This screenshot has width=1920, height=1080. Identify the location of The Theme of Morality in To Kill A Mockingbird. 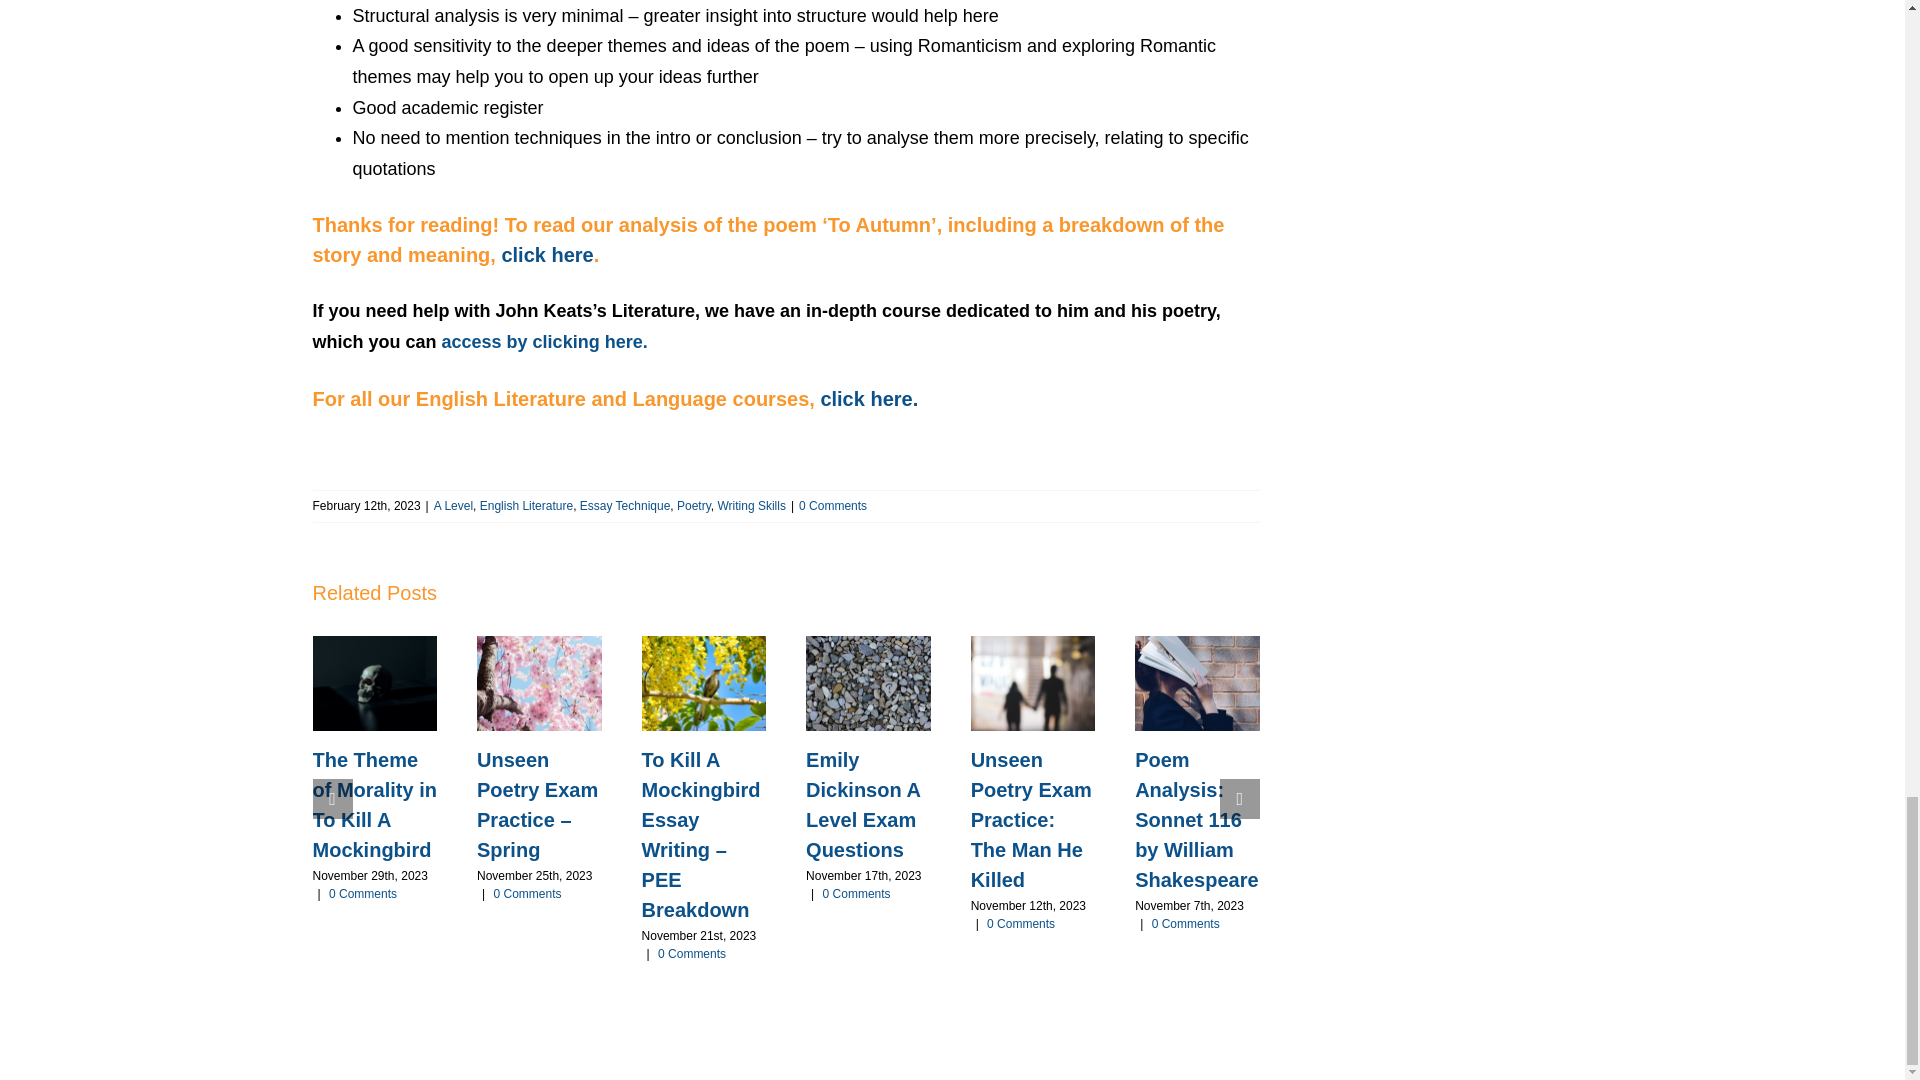
(373, 804).